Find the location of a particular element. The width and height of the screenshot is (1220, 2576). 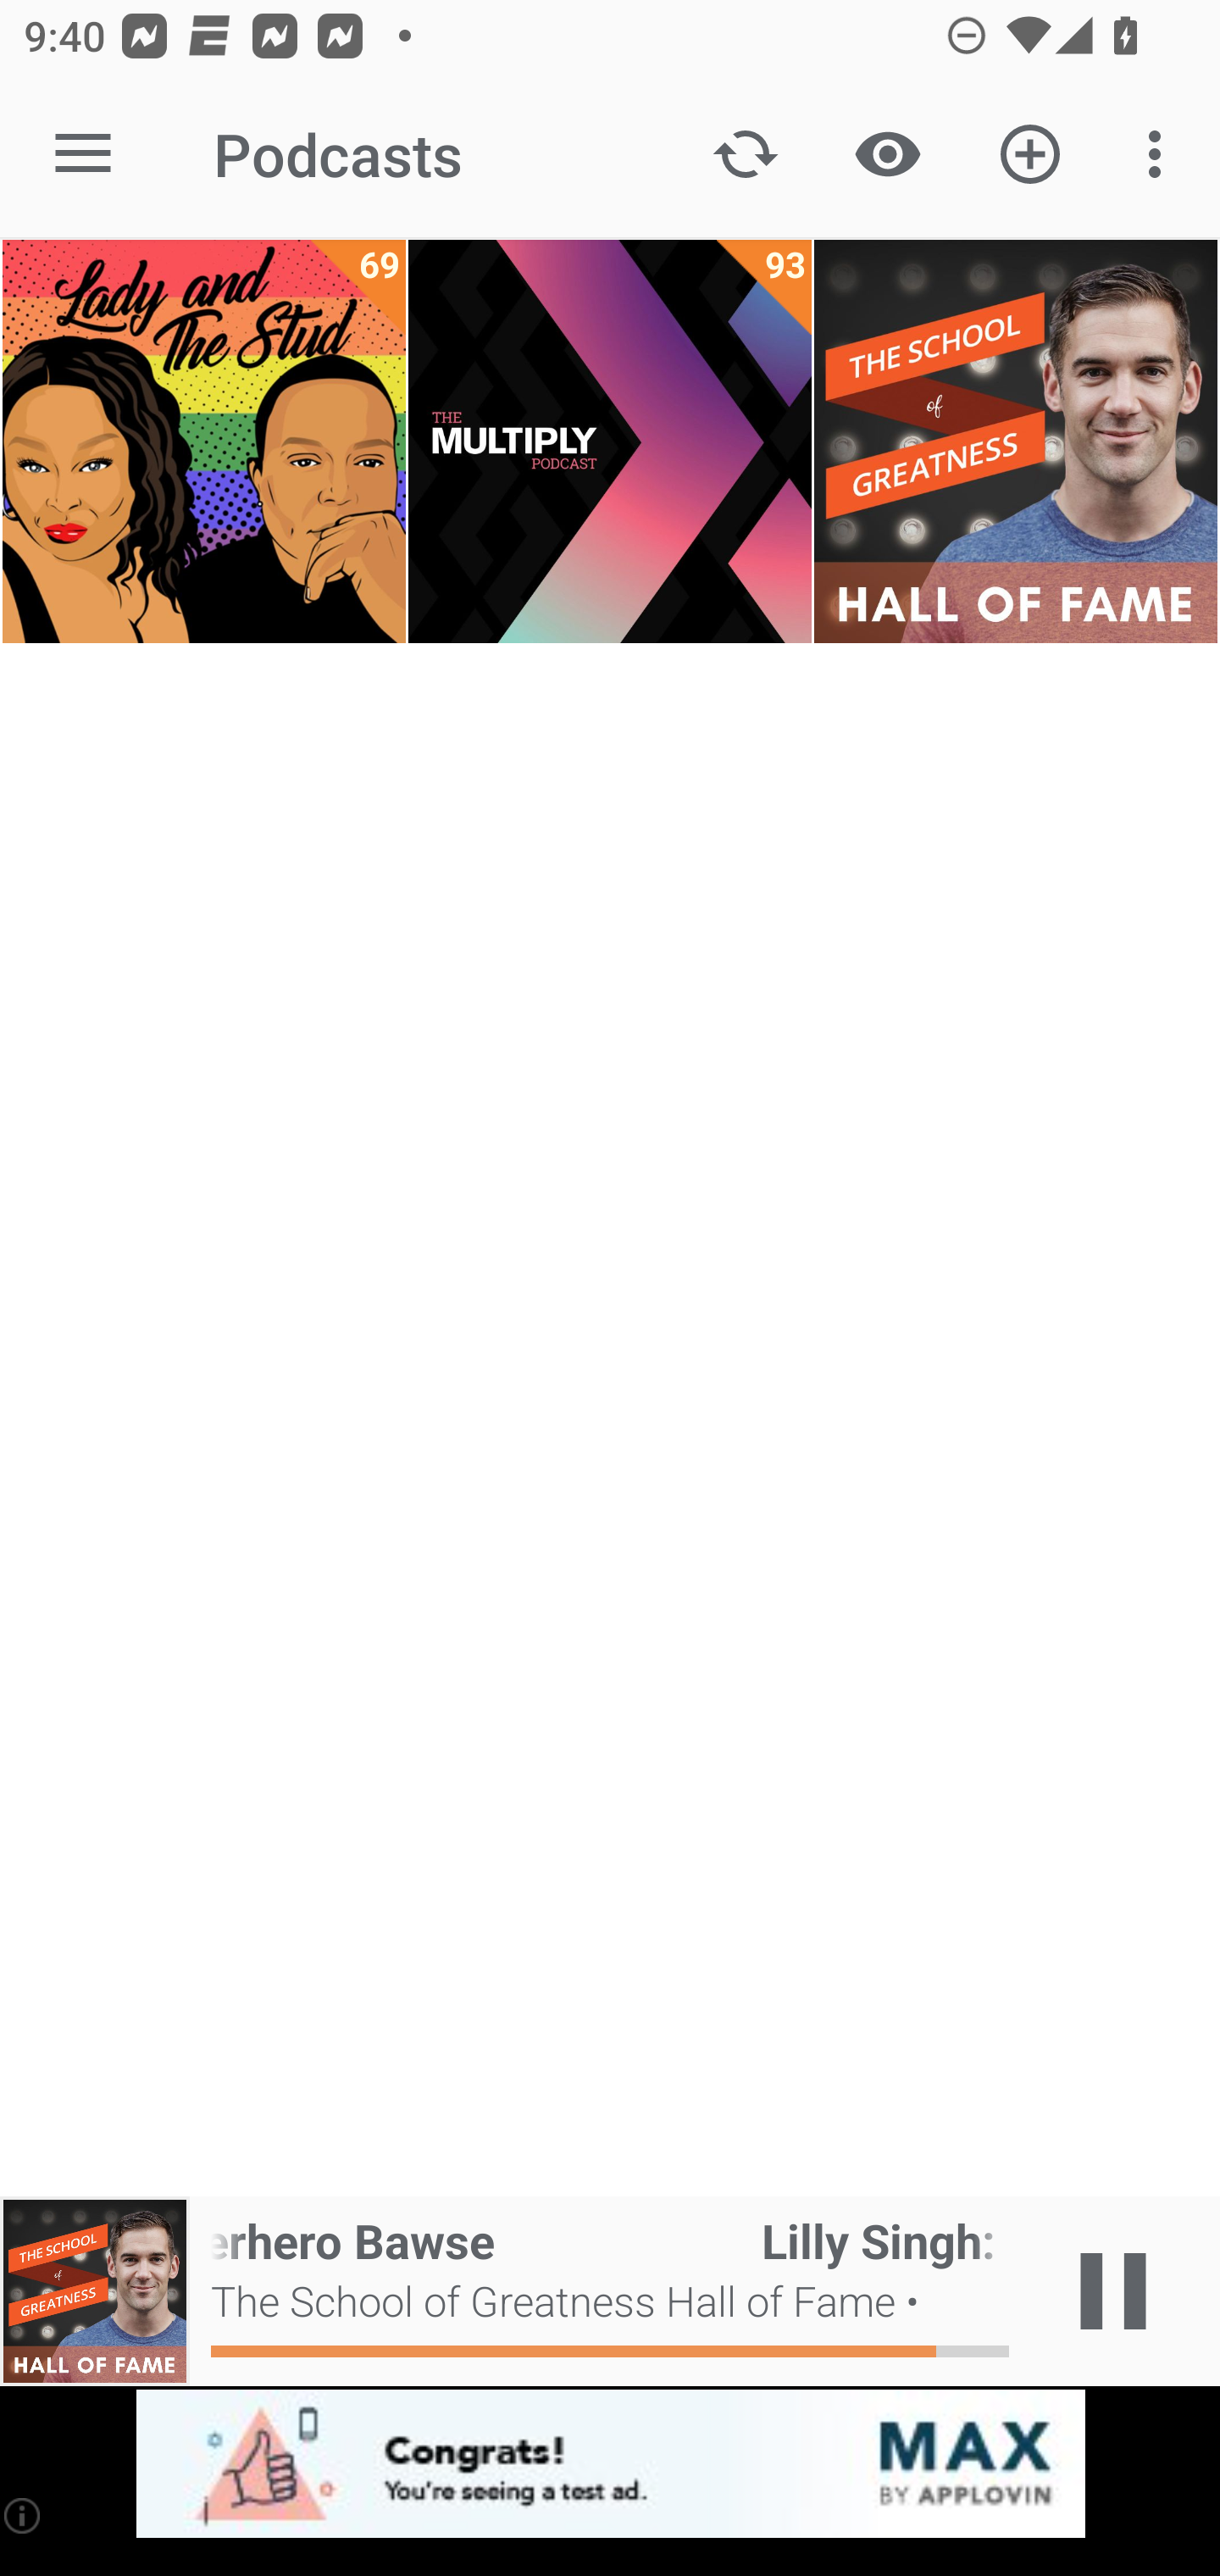

More options is located at coordinates (1161, 154).